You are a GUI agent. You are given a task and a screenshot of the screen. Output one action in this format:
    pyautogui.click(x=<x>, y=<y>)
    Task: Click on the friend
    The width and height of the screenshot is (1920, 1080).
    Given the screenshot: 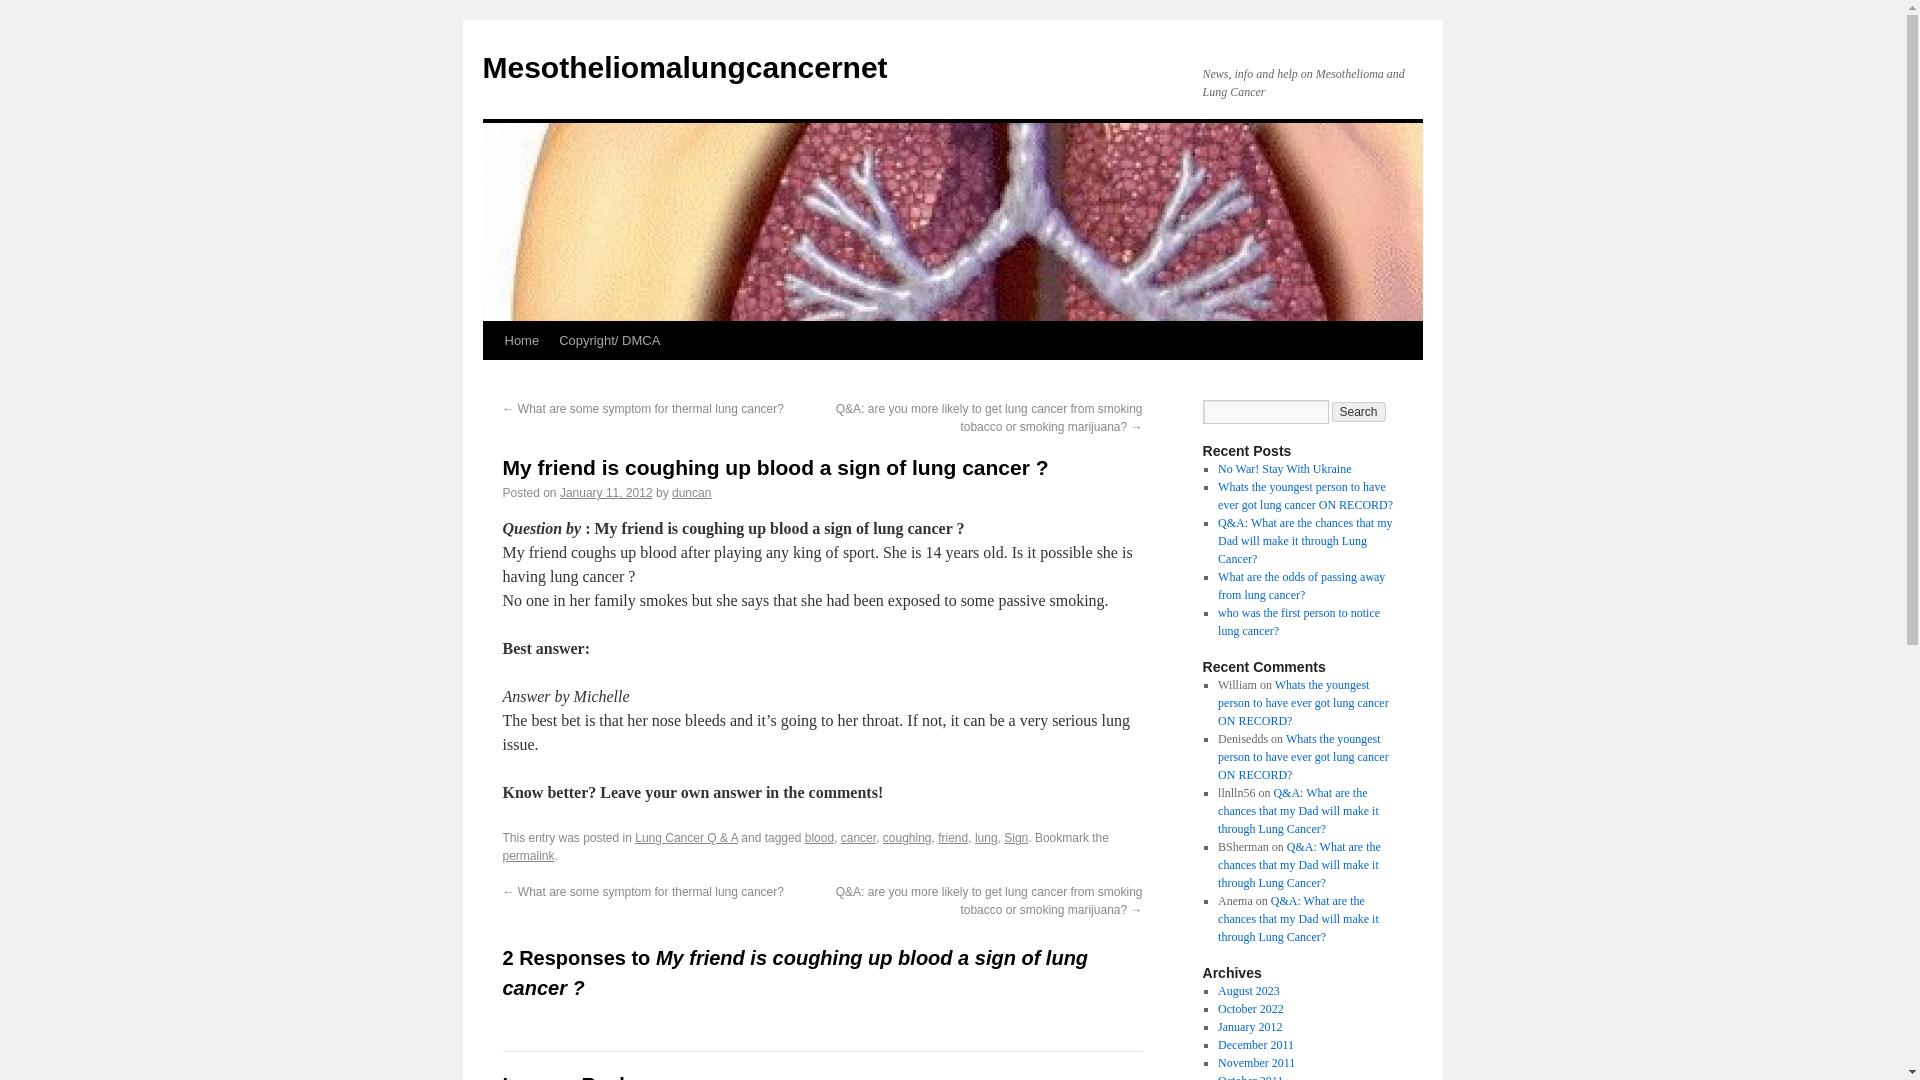 What is the action you would take?
    pyautogui.click(x=952, y=837)
    